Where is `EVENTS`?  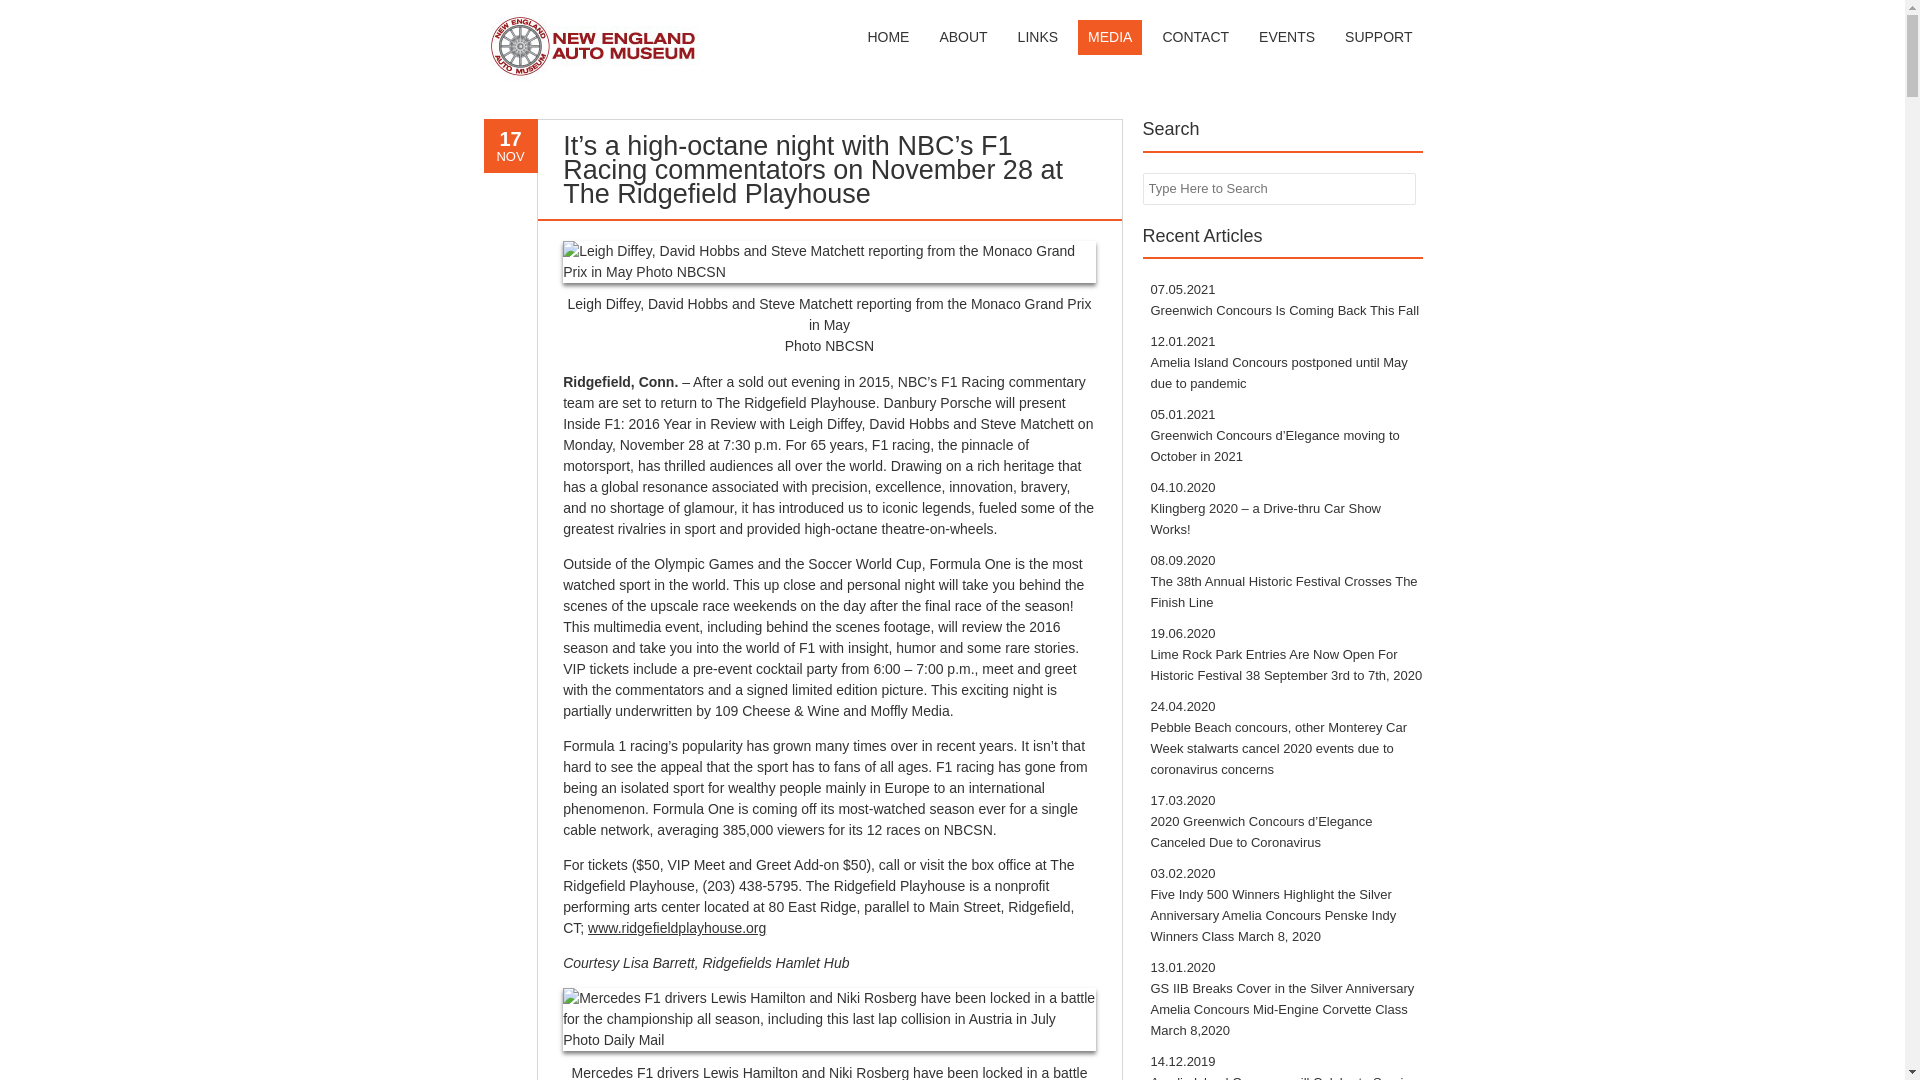 EVENTS is located at coordinates (1286, 38).